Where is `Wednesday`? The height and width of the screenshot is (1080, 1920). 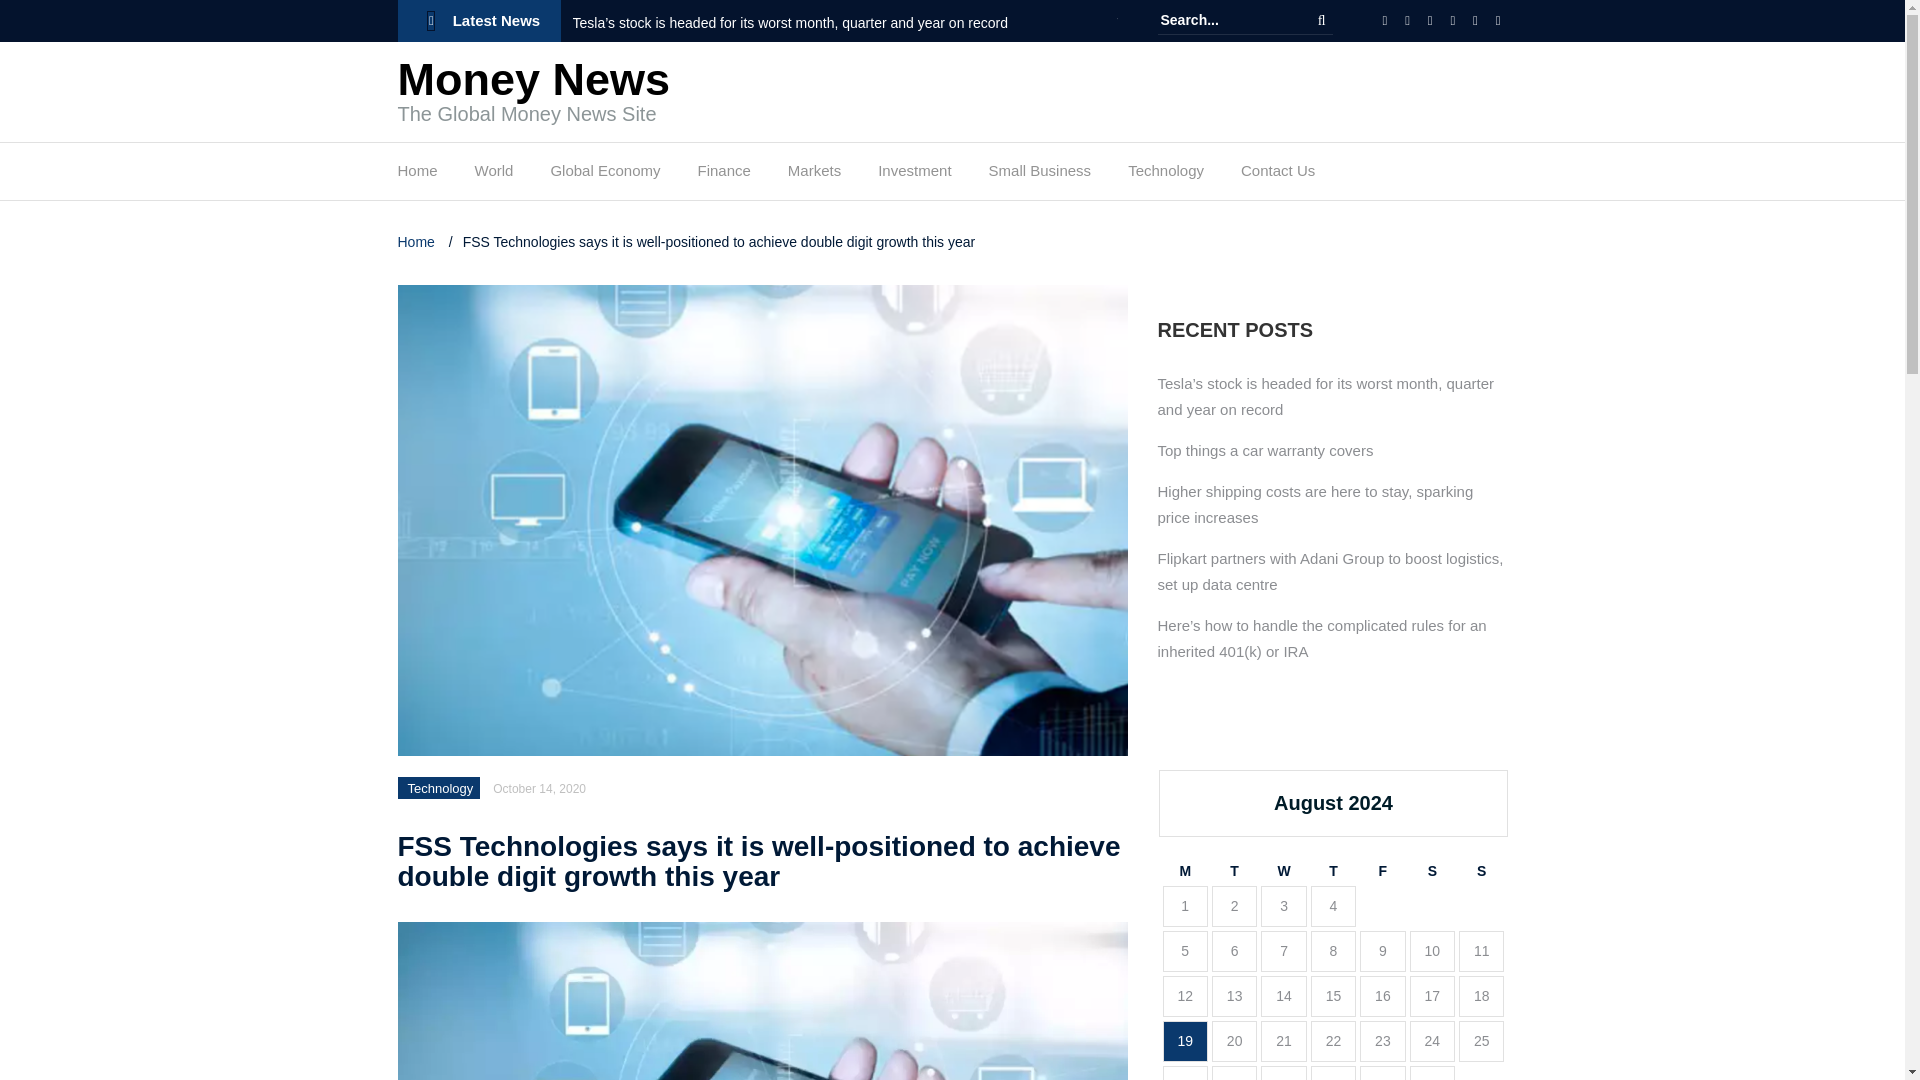 Wednesday is located at coordinates (1283, 871).